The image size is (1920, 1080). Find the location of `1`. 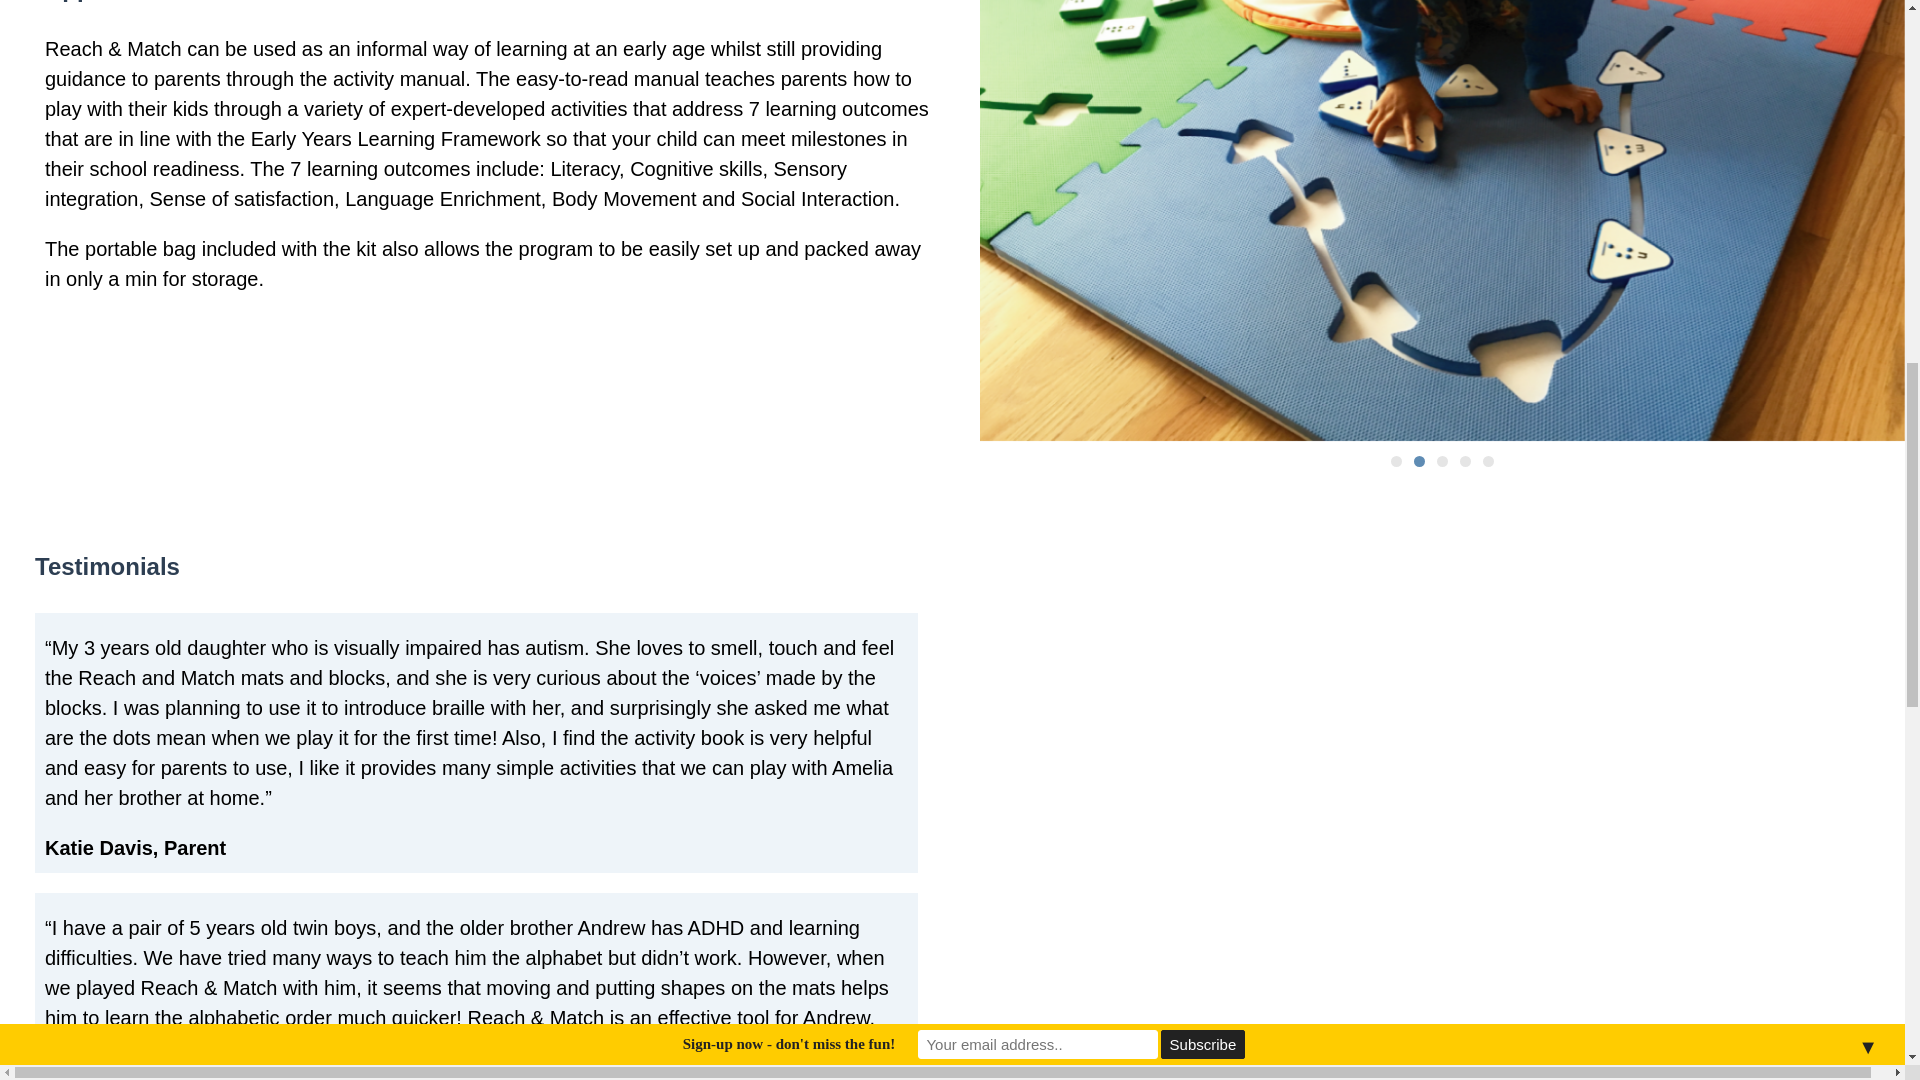

1 is located at coordinates (1396, 460).